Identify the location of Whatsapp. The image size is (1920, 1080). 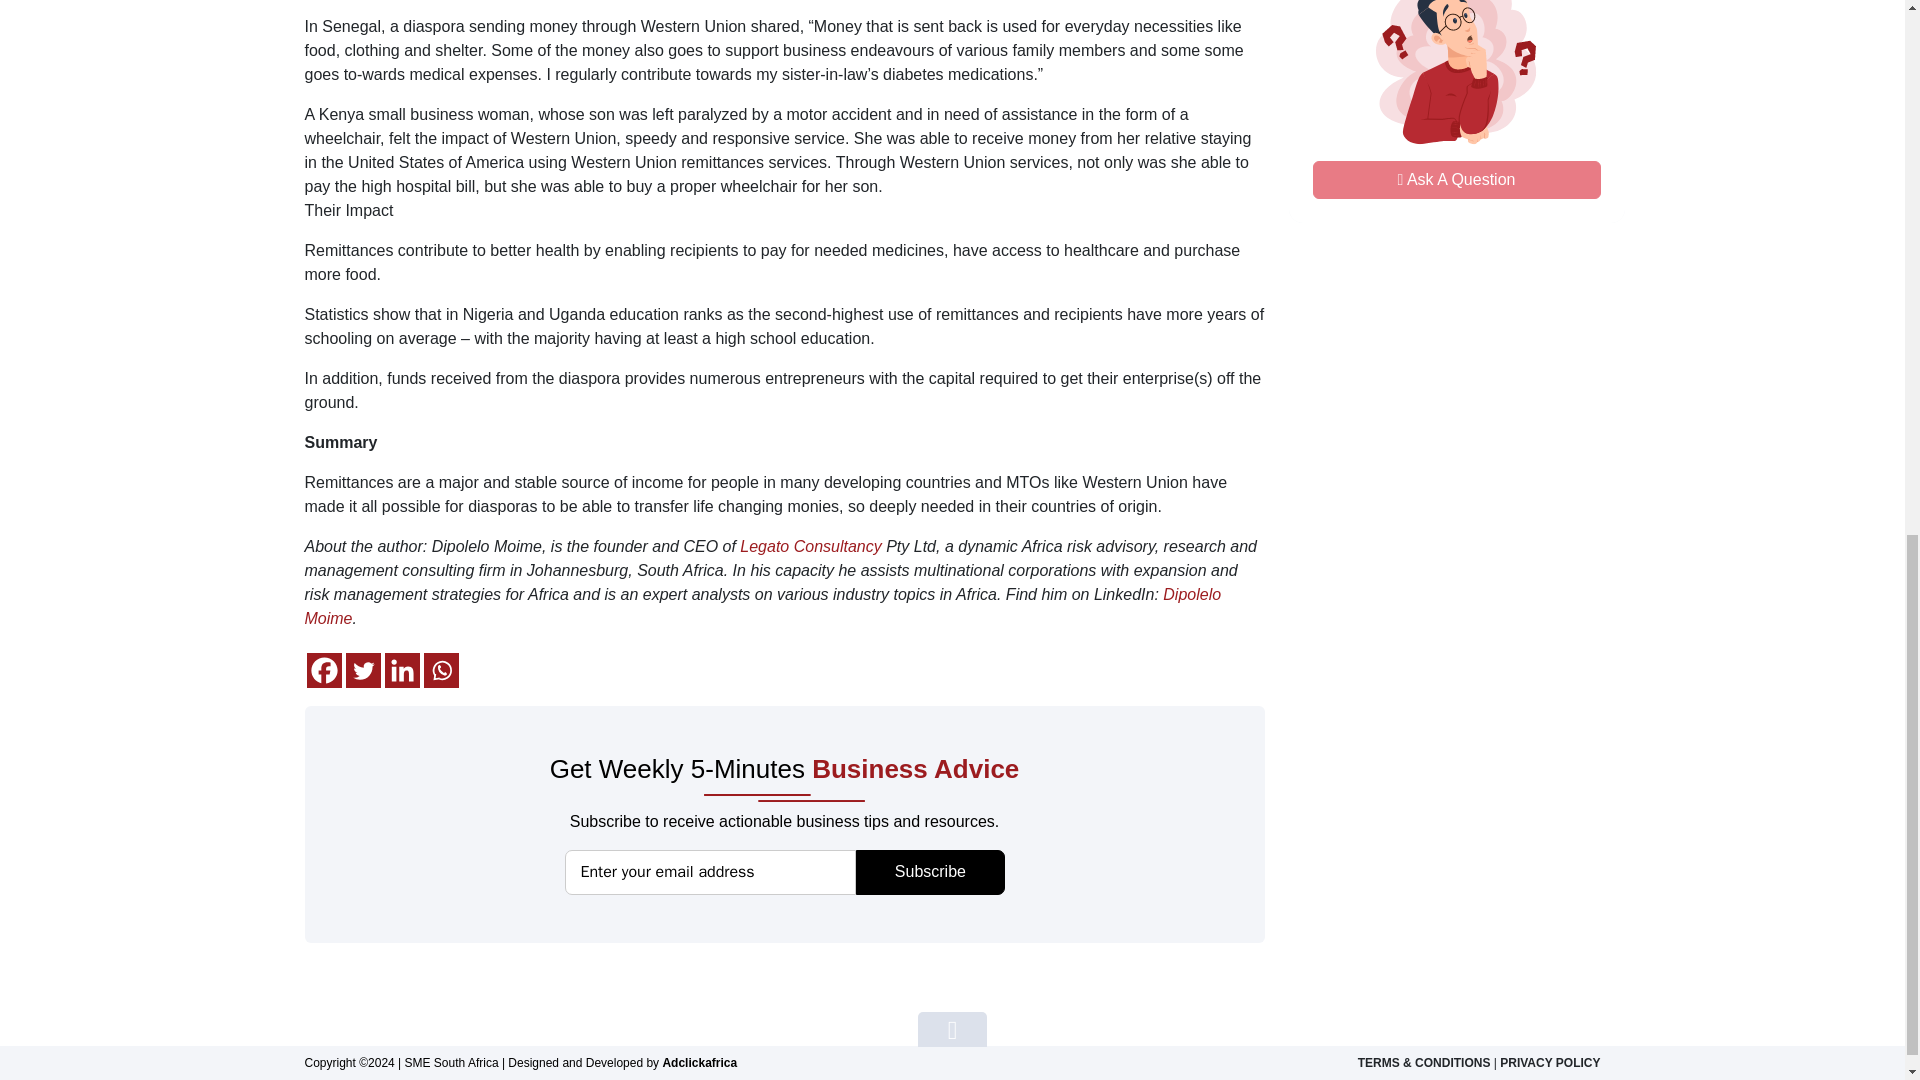
(1455, 179).